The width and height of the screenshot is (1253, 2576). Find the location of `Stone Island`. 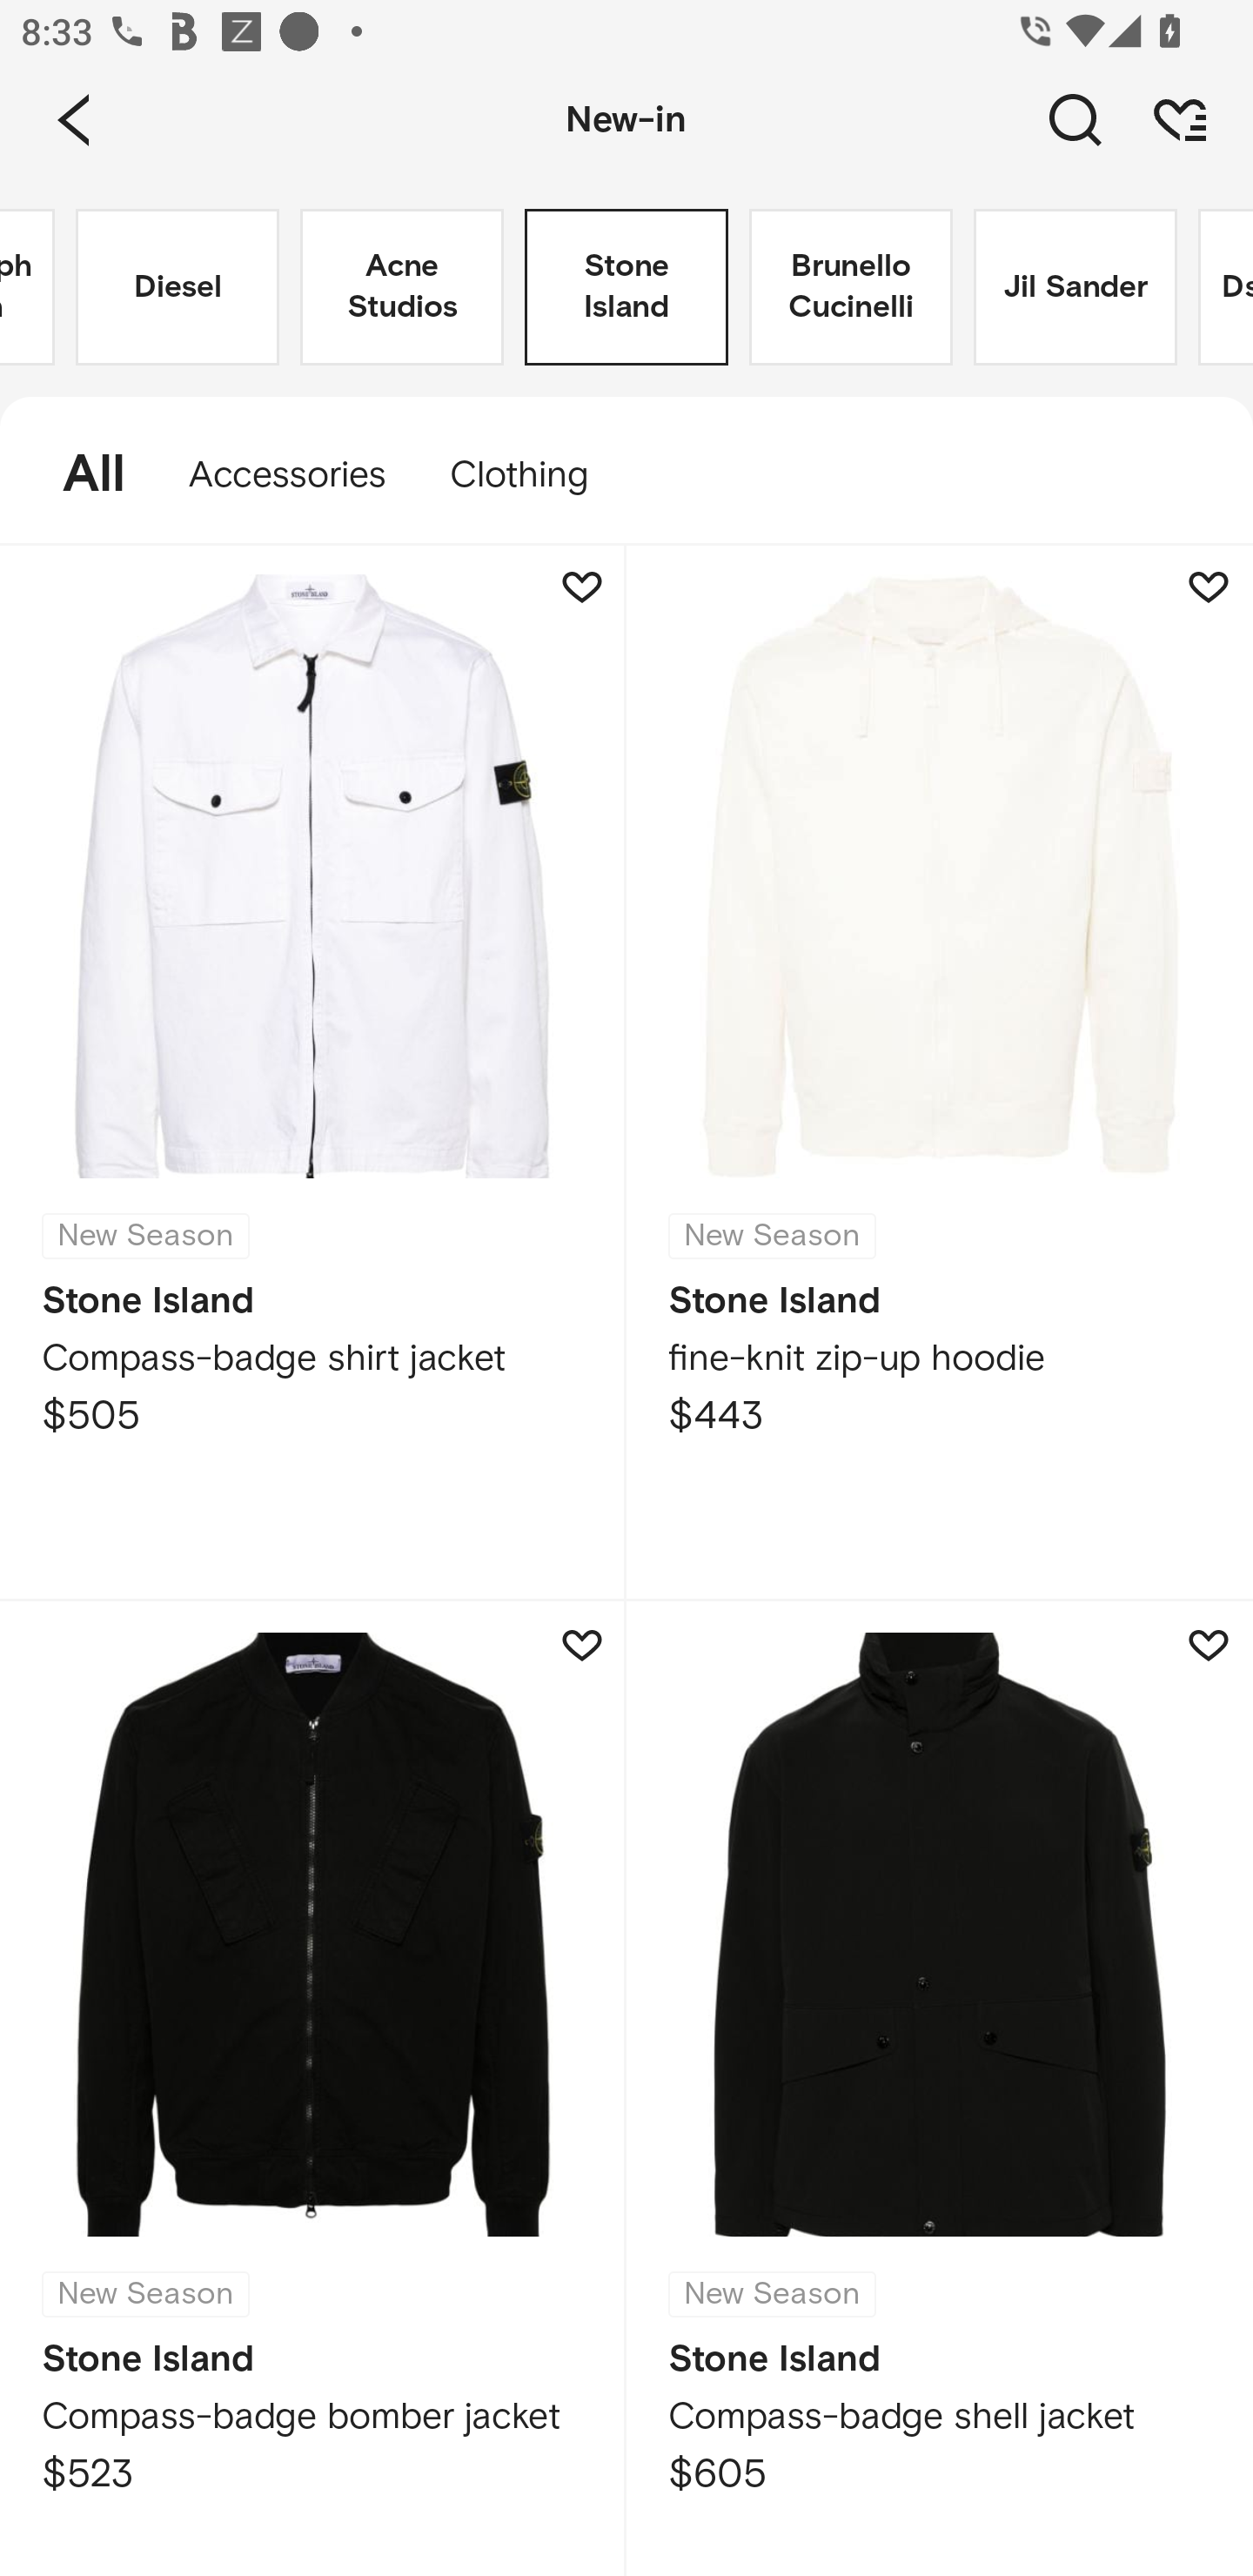

Stone Island is located at coordinates (626, 287).